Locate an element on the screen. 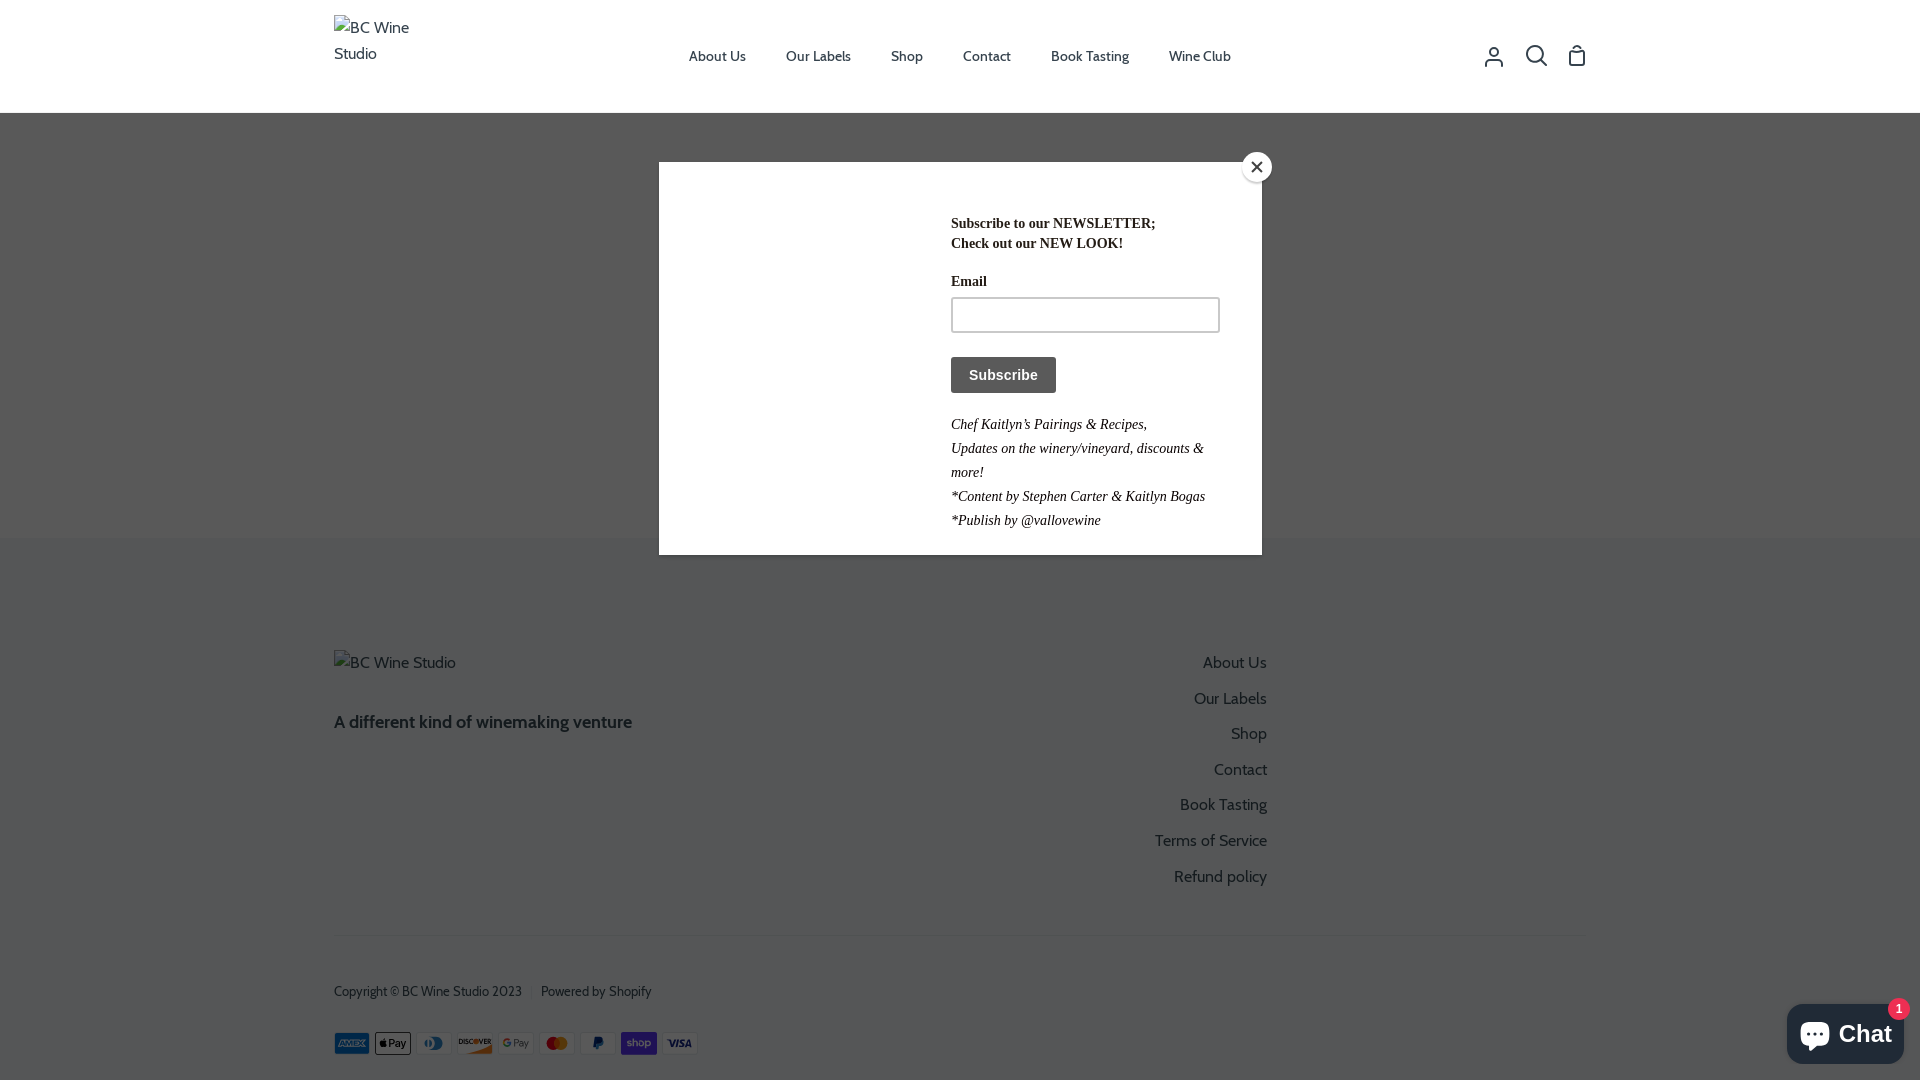  Shopping Cart is located at coordinates (1577, 56).